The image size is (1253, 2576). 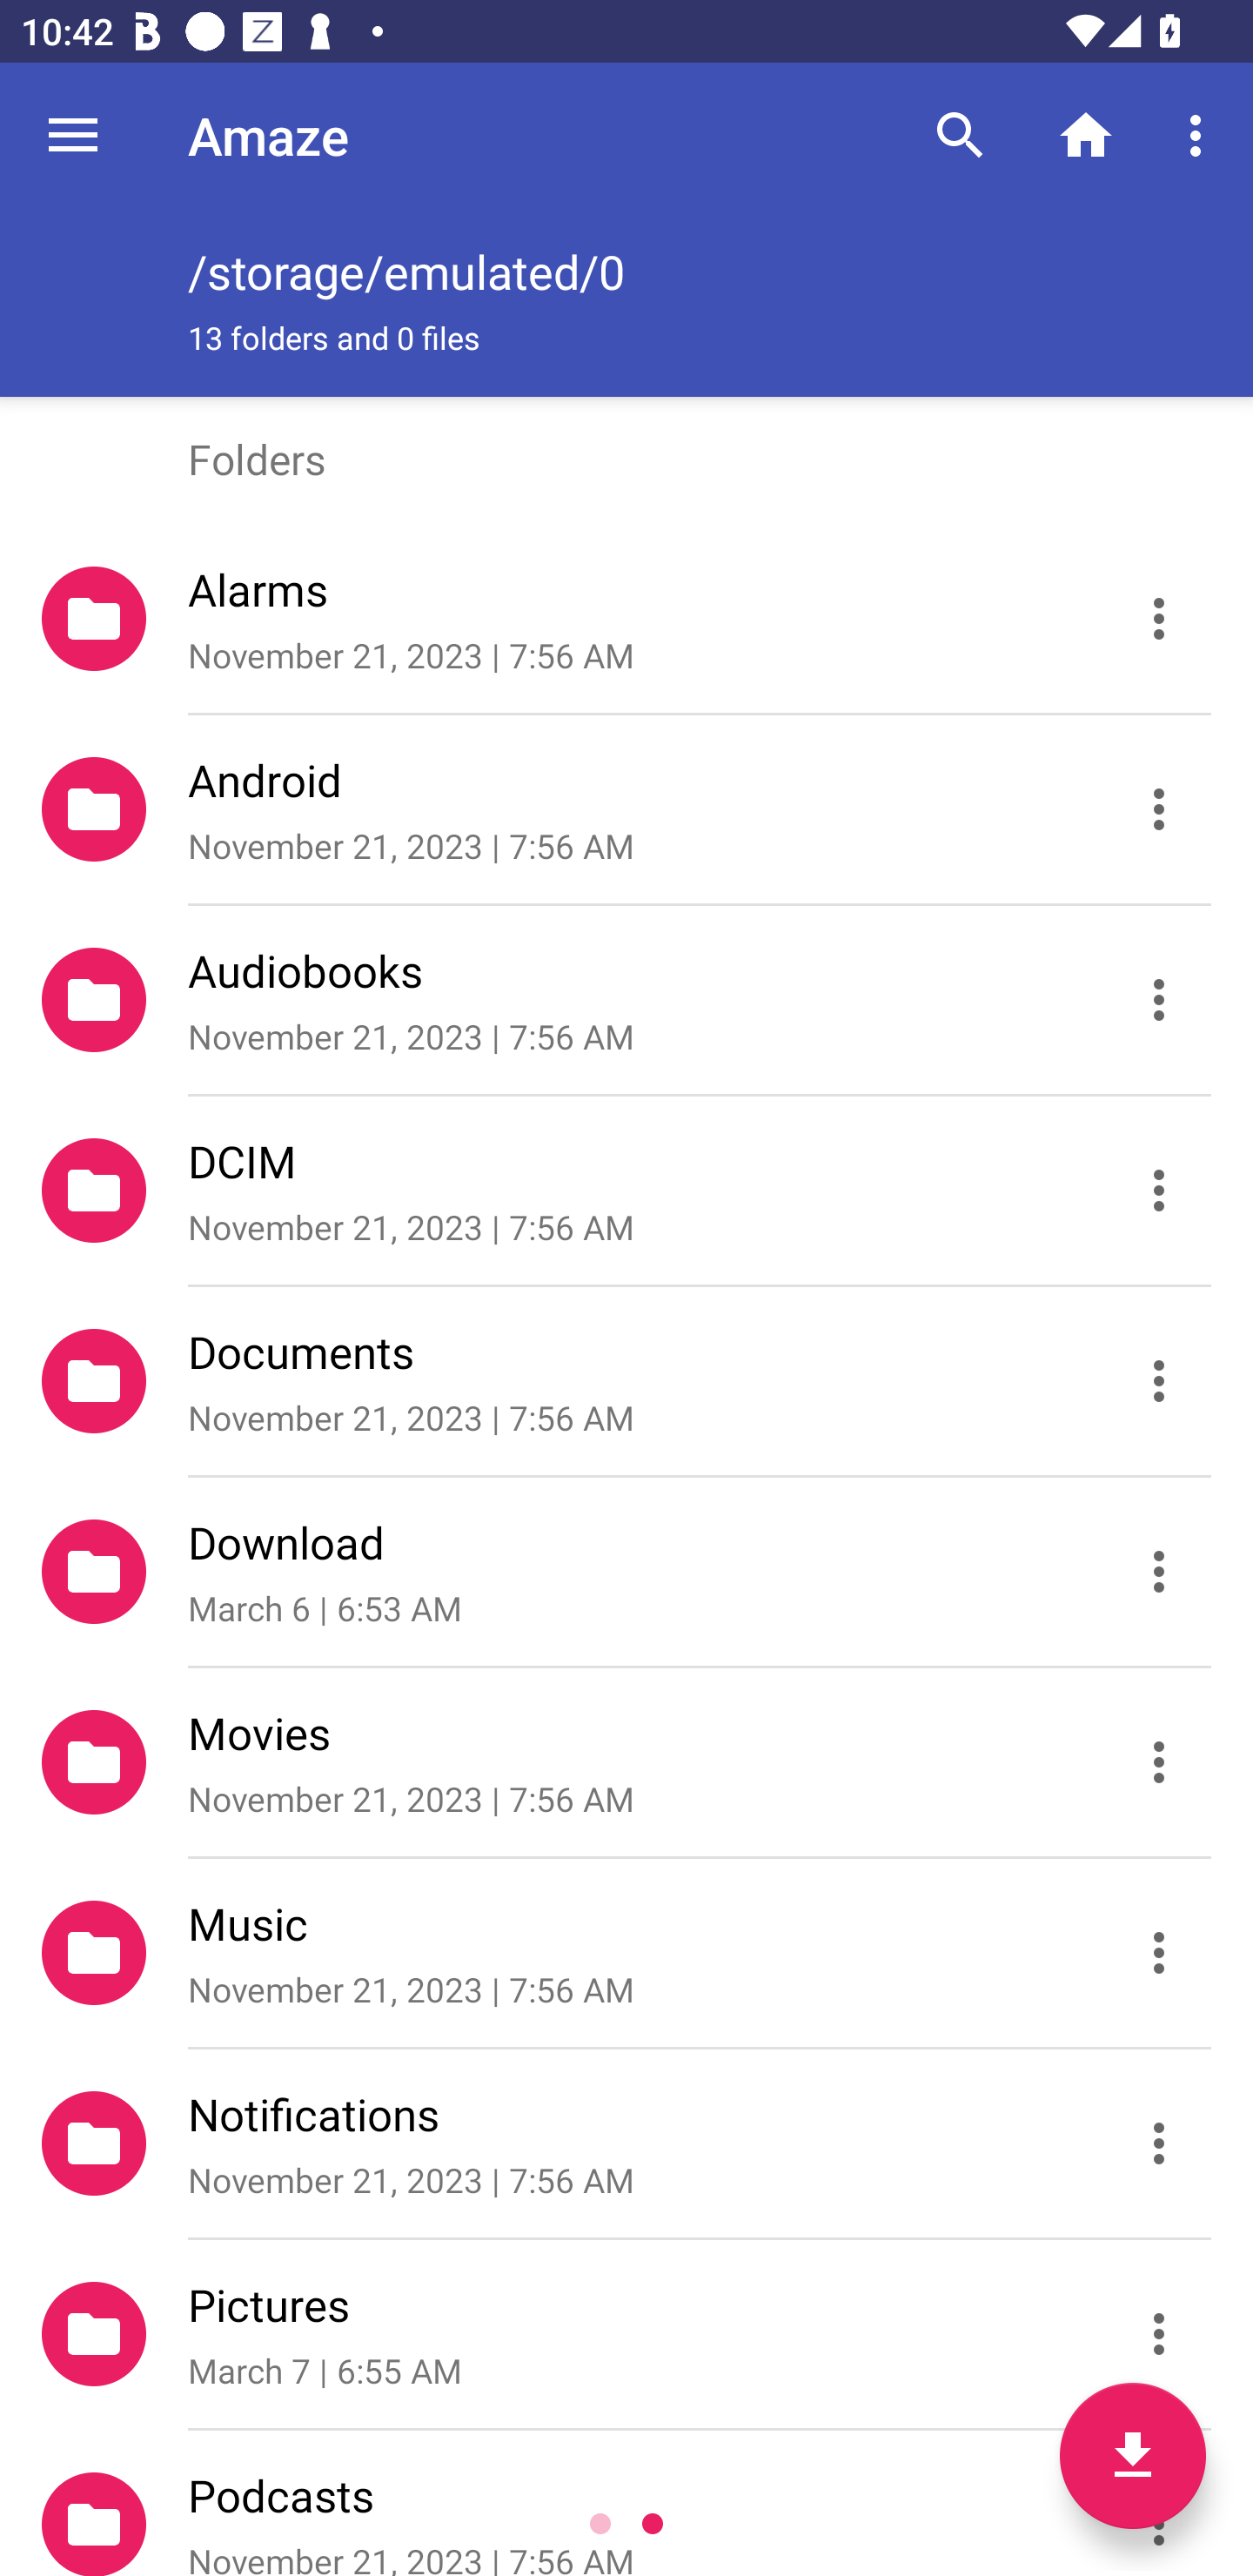 What do you see at coordinates (626, 2335) in the screenshot?
I see `Pictures March 7 | 6:55 AM` at bounding box center [626, 2335].